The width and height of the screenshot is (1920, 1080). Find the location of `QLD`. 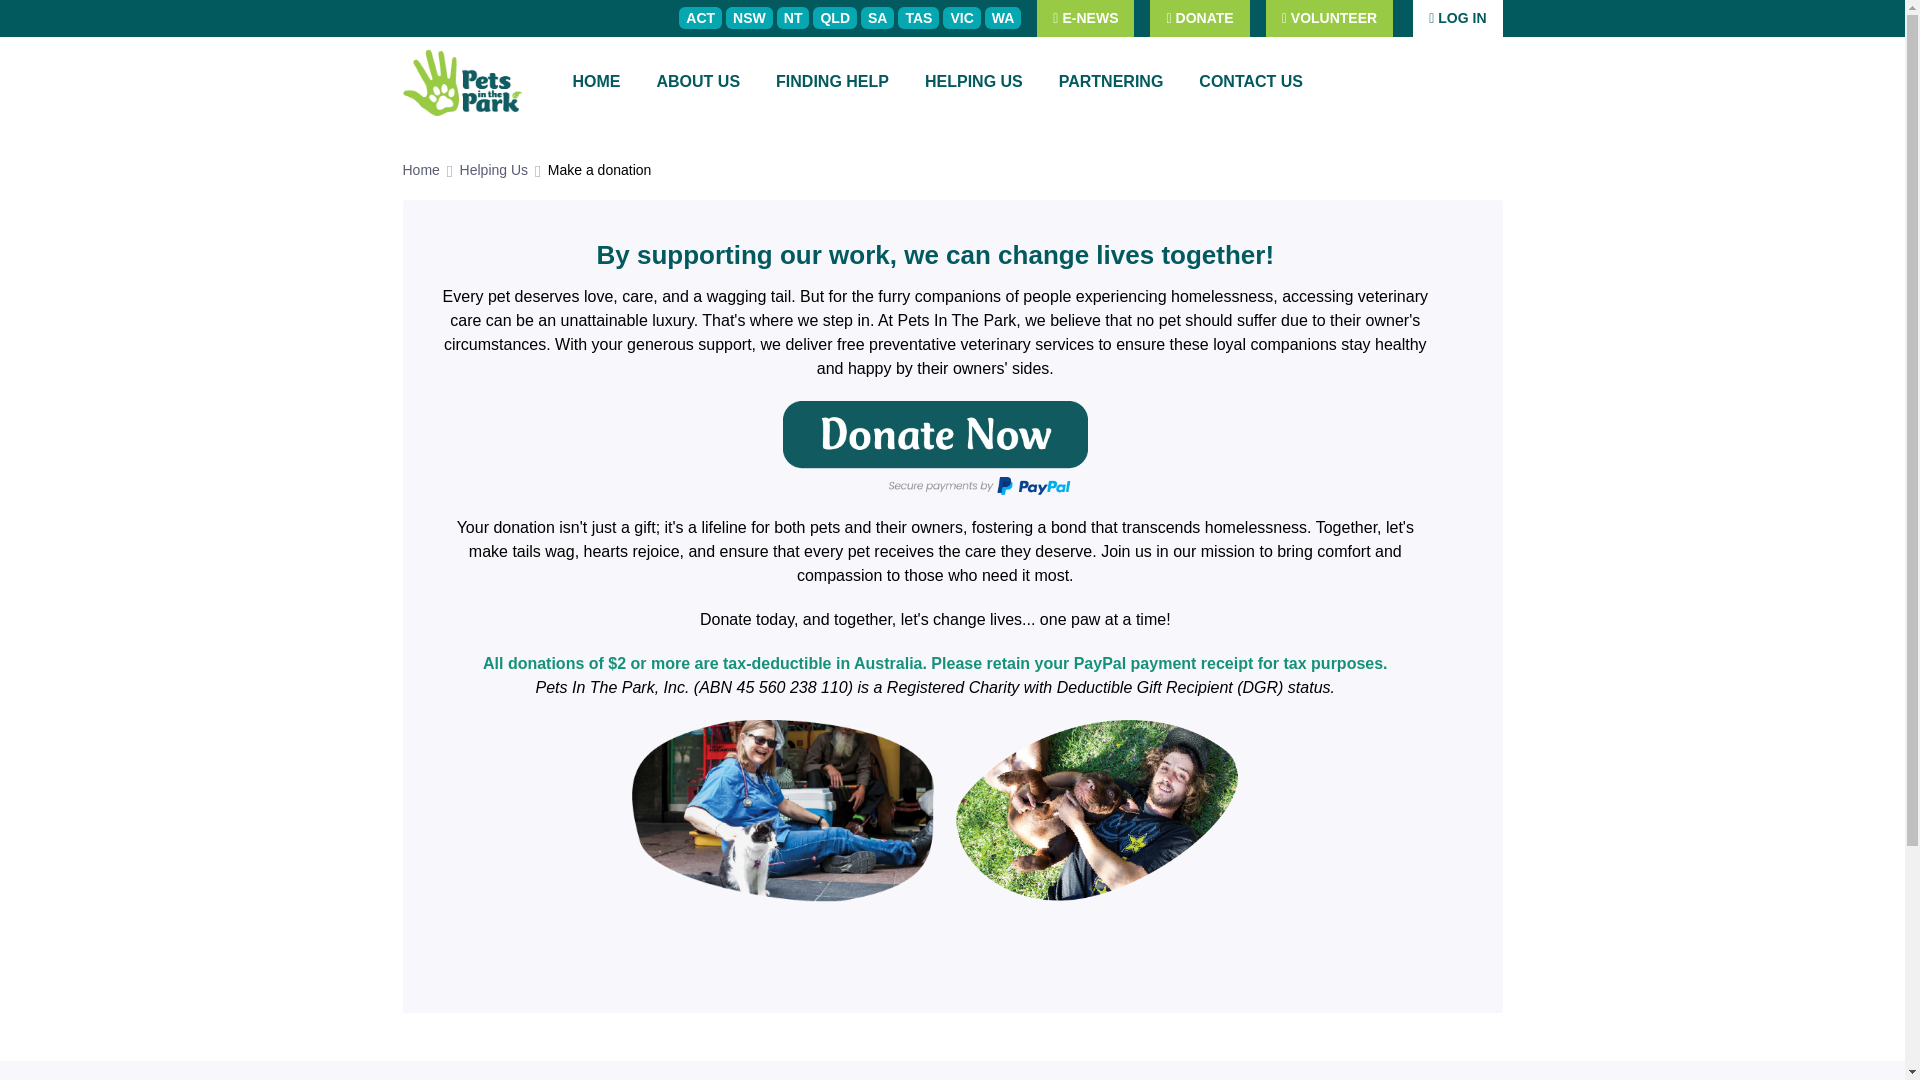

QLD is located at coordinates (834, 18).